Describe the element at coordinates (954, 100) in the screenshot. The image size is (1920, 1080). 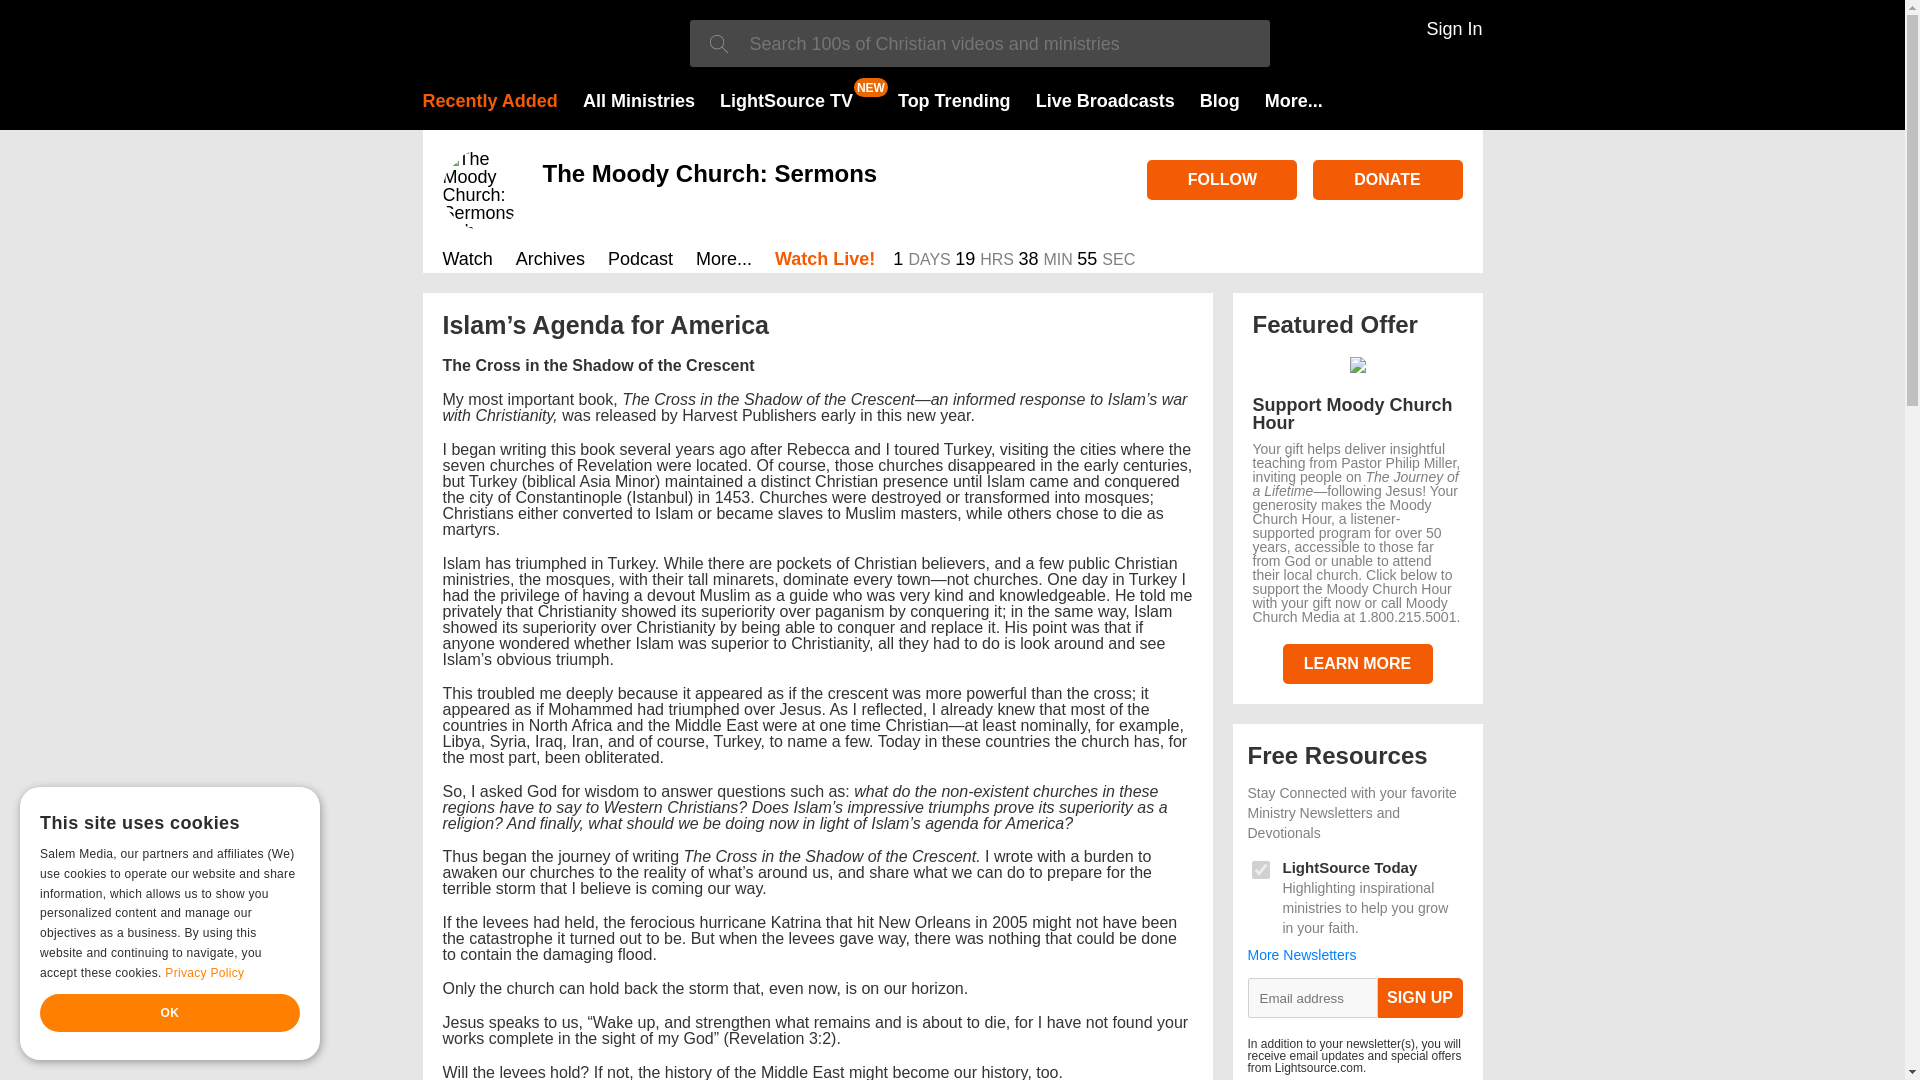
I see `Top Trending` at that location.